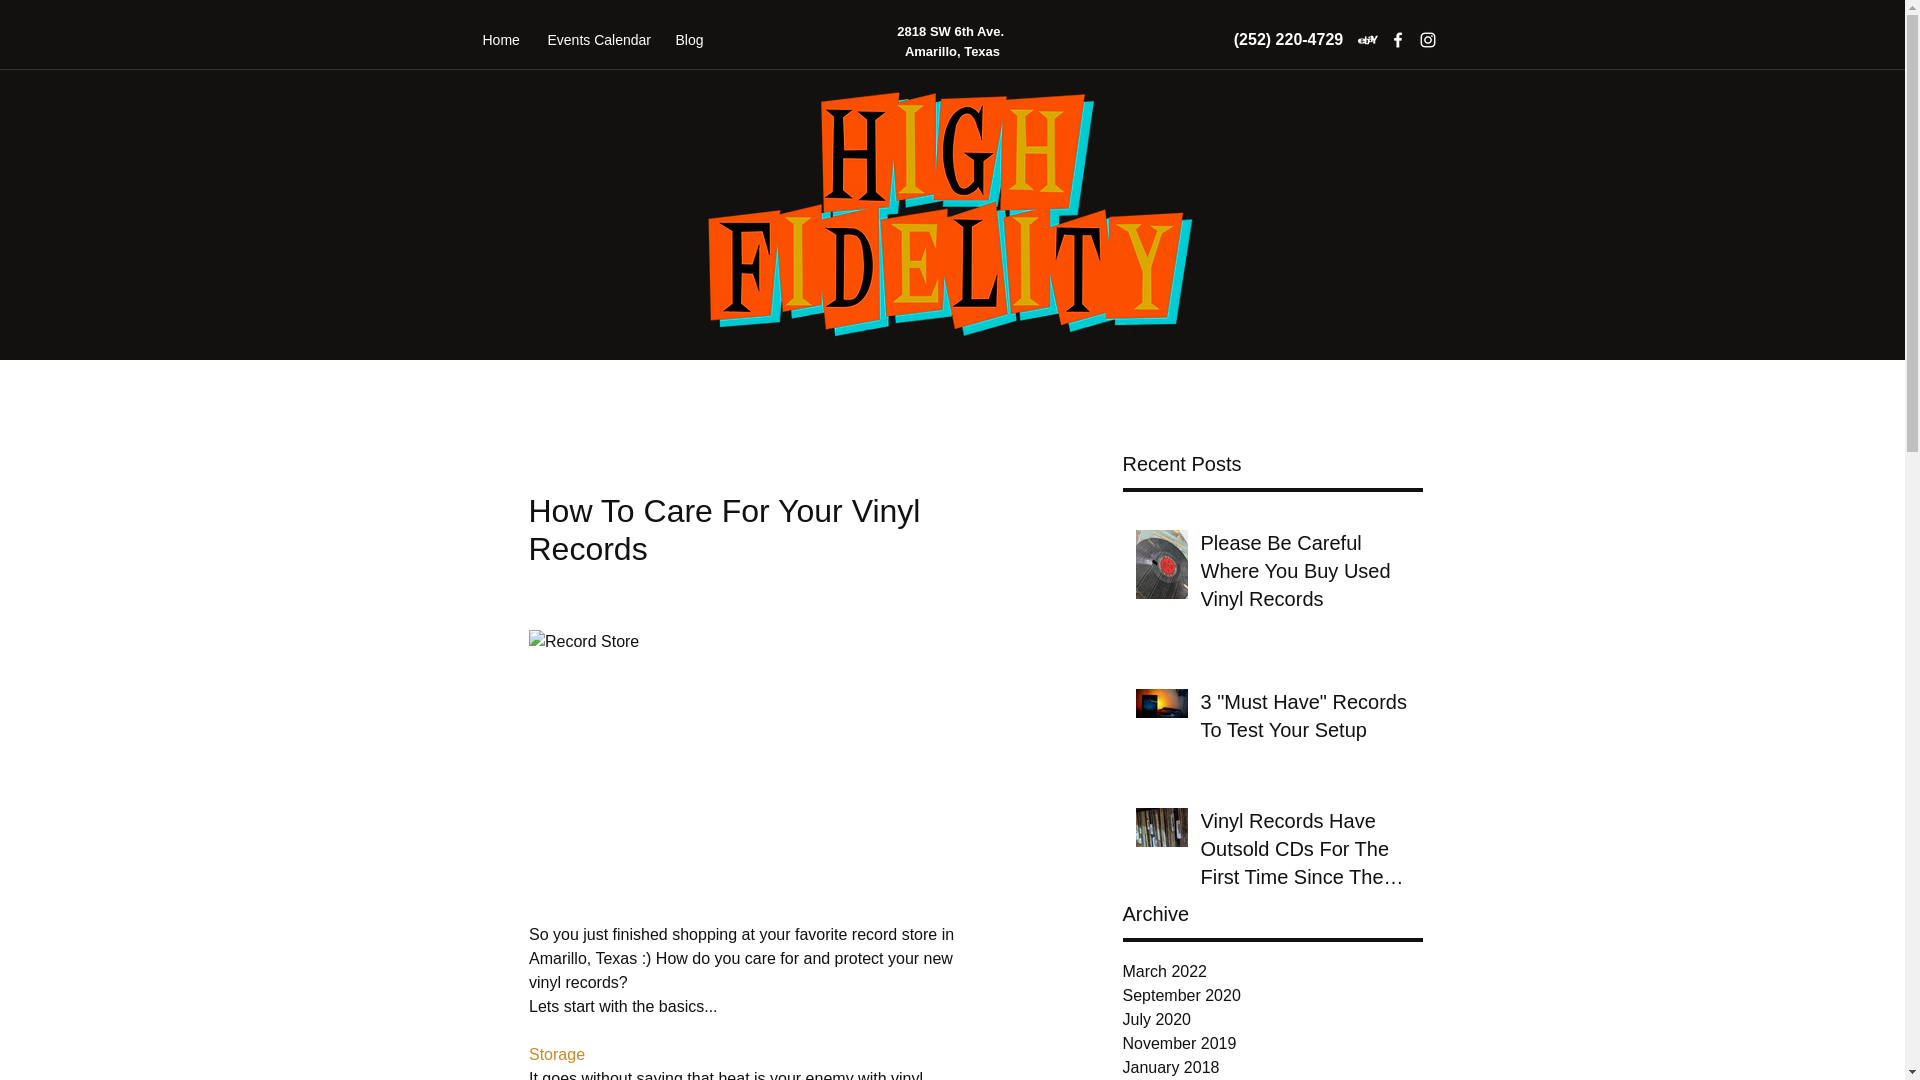  What do you see at coordinates (1272, 972) in the screenshot?
I see `March 2022` at bounding box center [1272, 972].